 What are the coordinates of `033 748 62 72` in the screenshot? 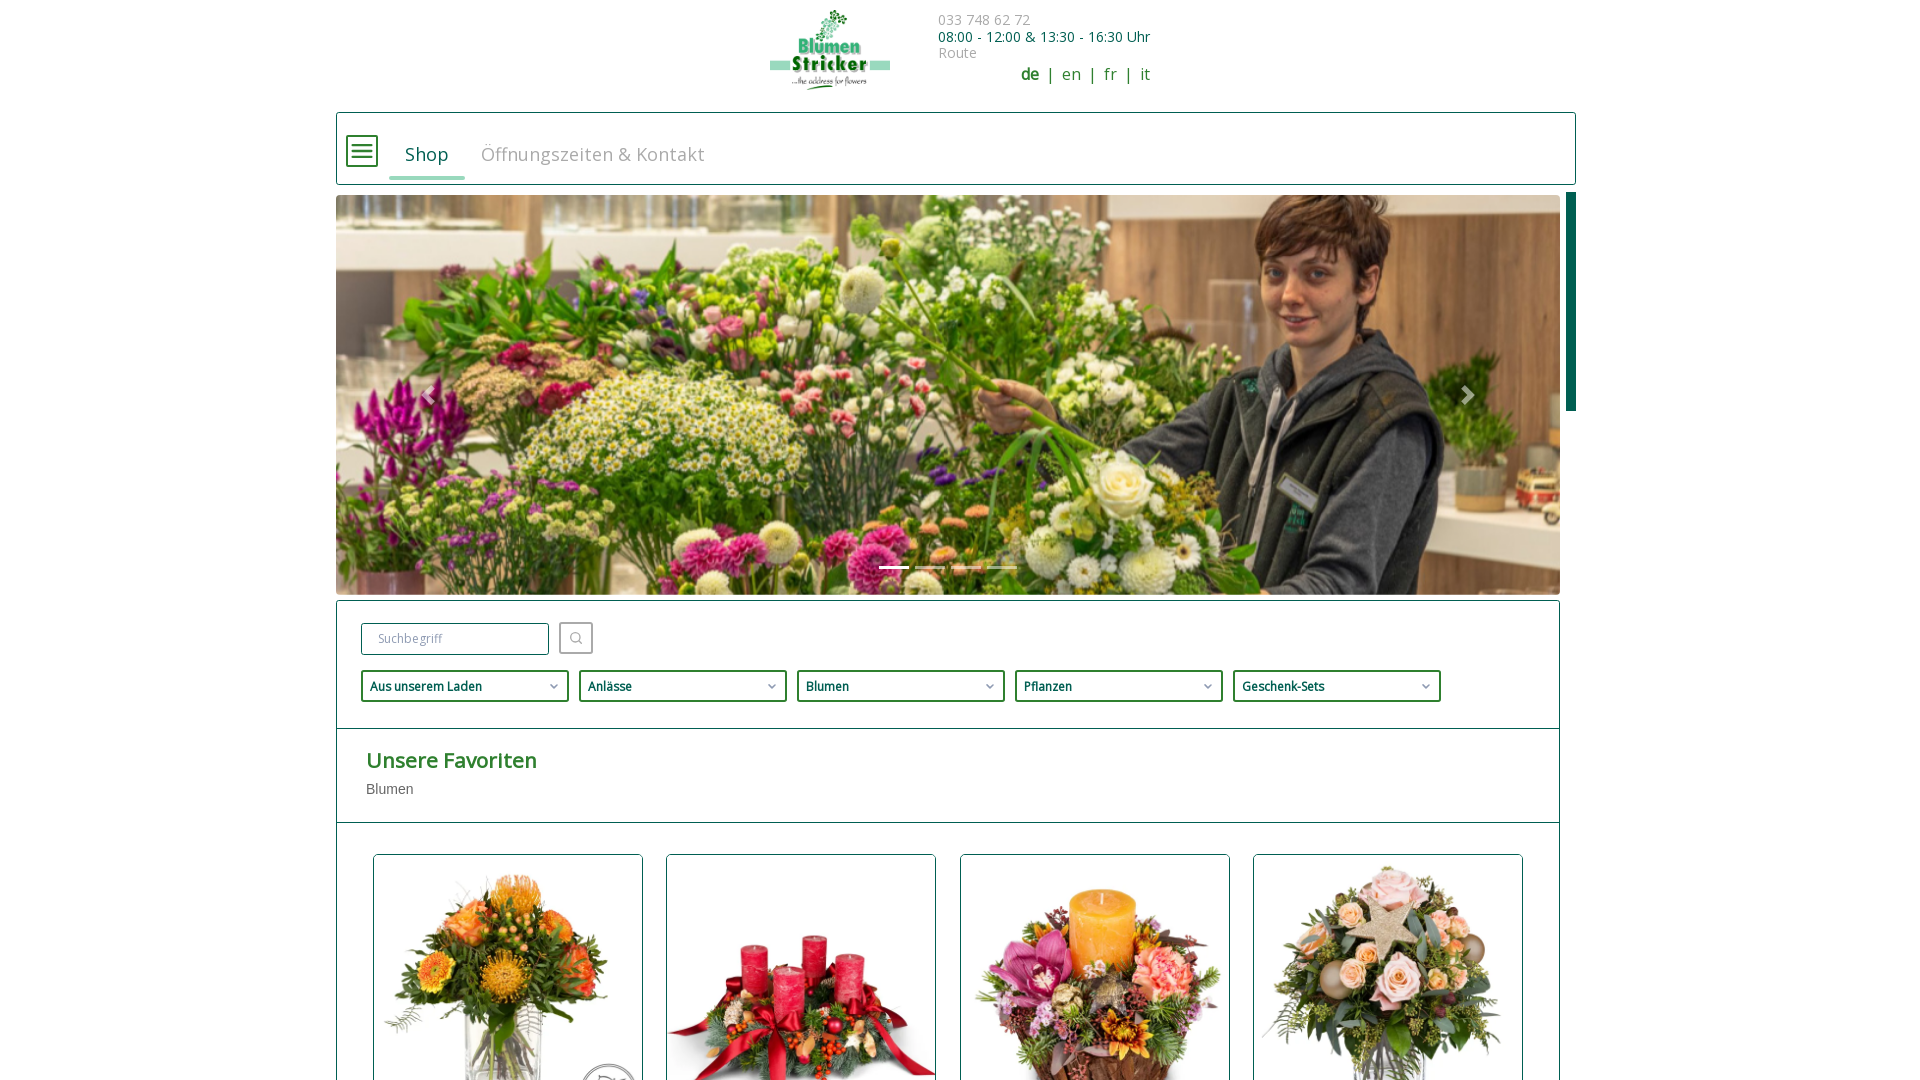 It's located at (984, 20).